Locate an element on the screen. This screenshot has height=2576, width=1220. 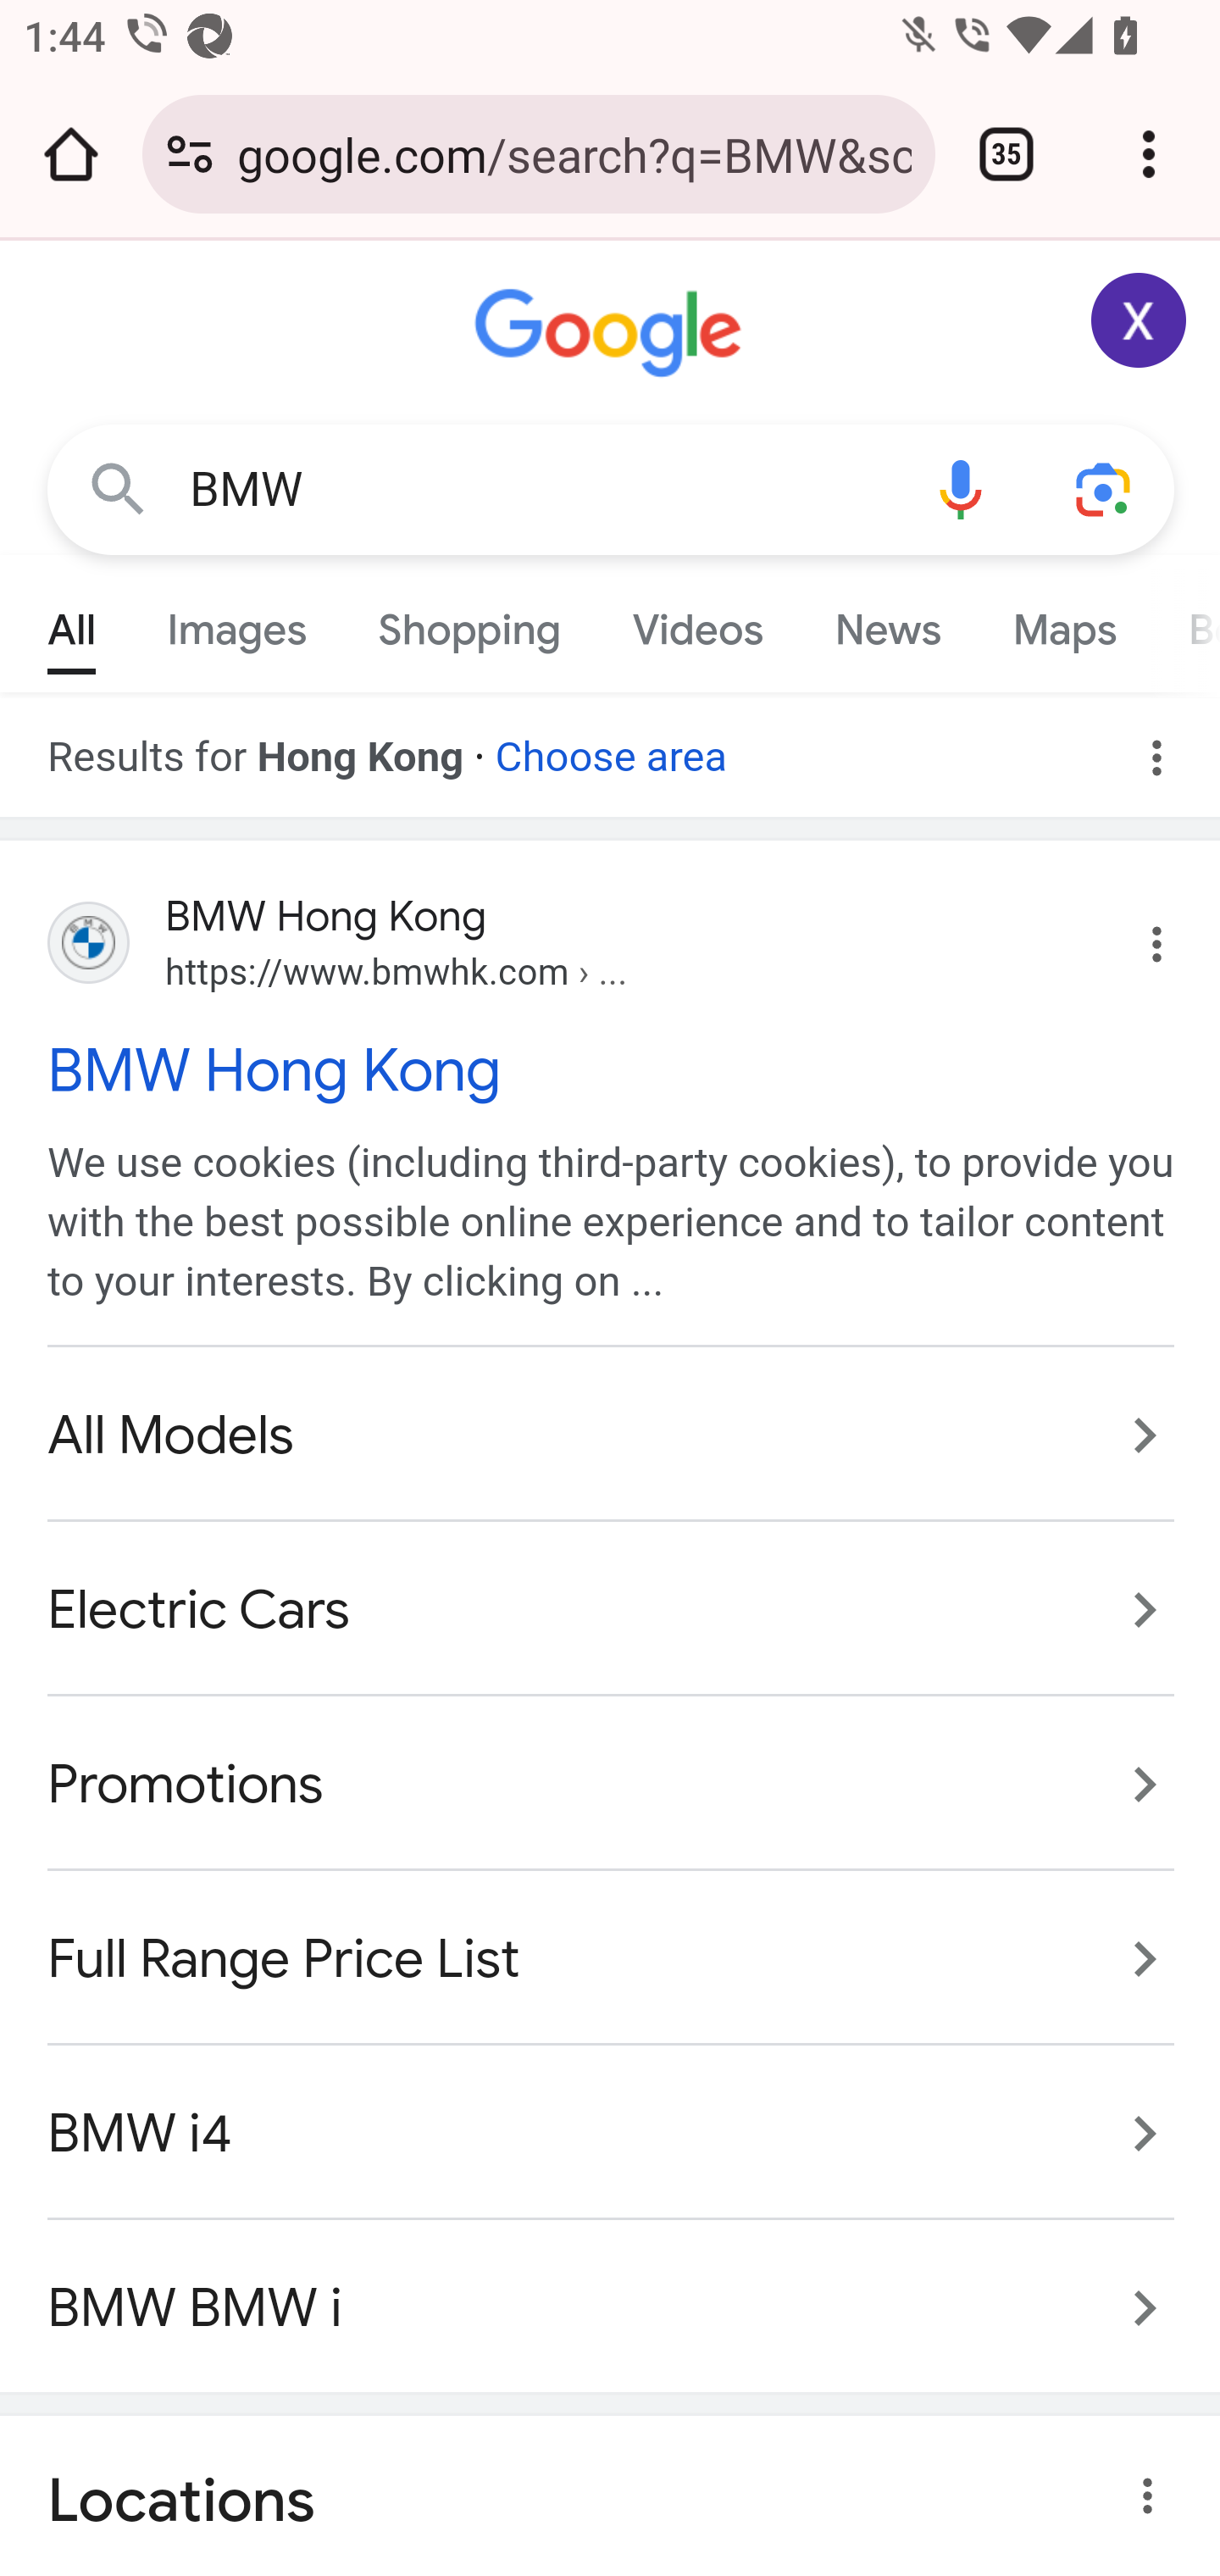
Promotions is located at coordinates (612, 1786).